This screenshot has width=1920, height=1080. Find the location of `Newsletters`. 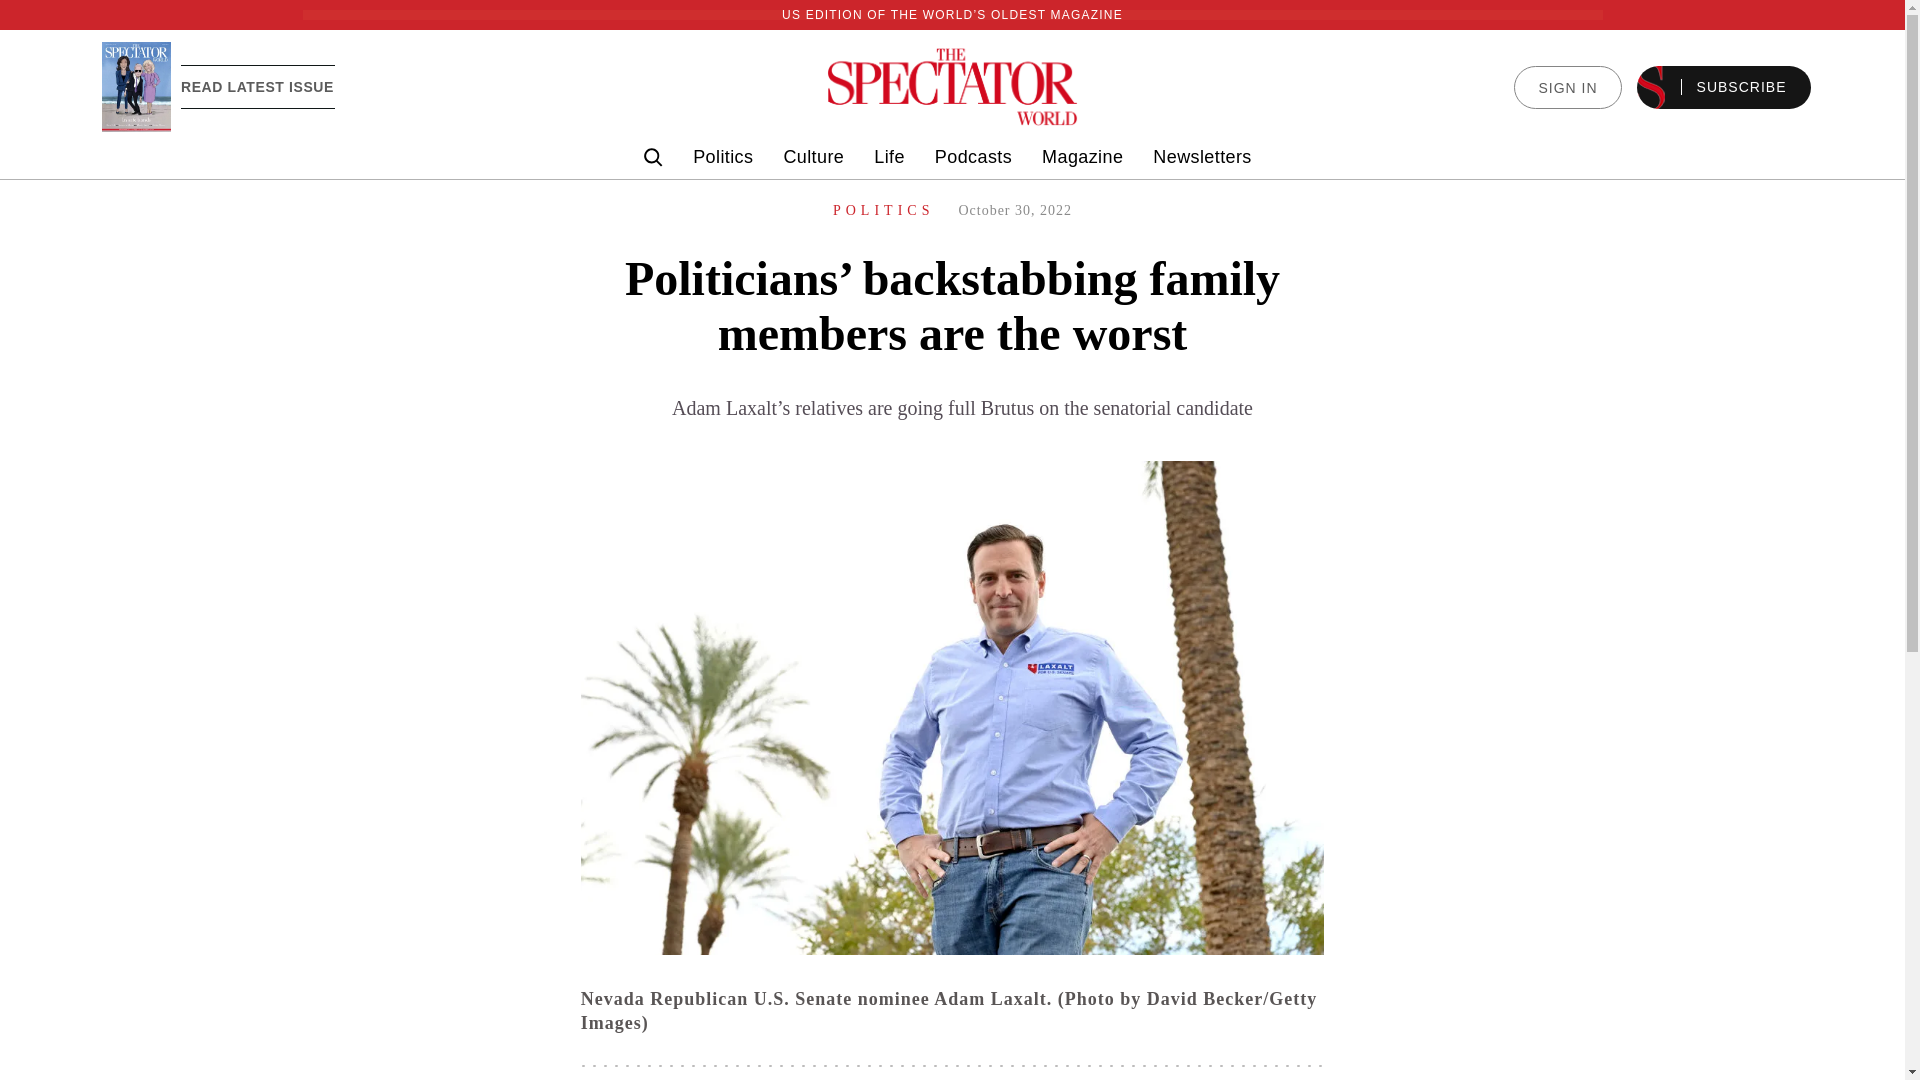

Newsletters is located at coordinates (1202, 157).